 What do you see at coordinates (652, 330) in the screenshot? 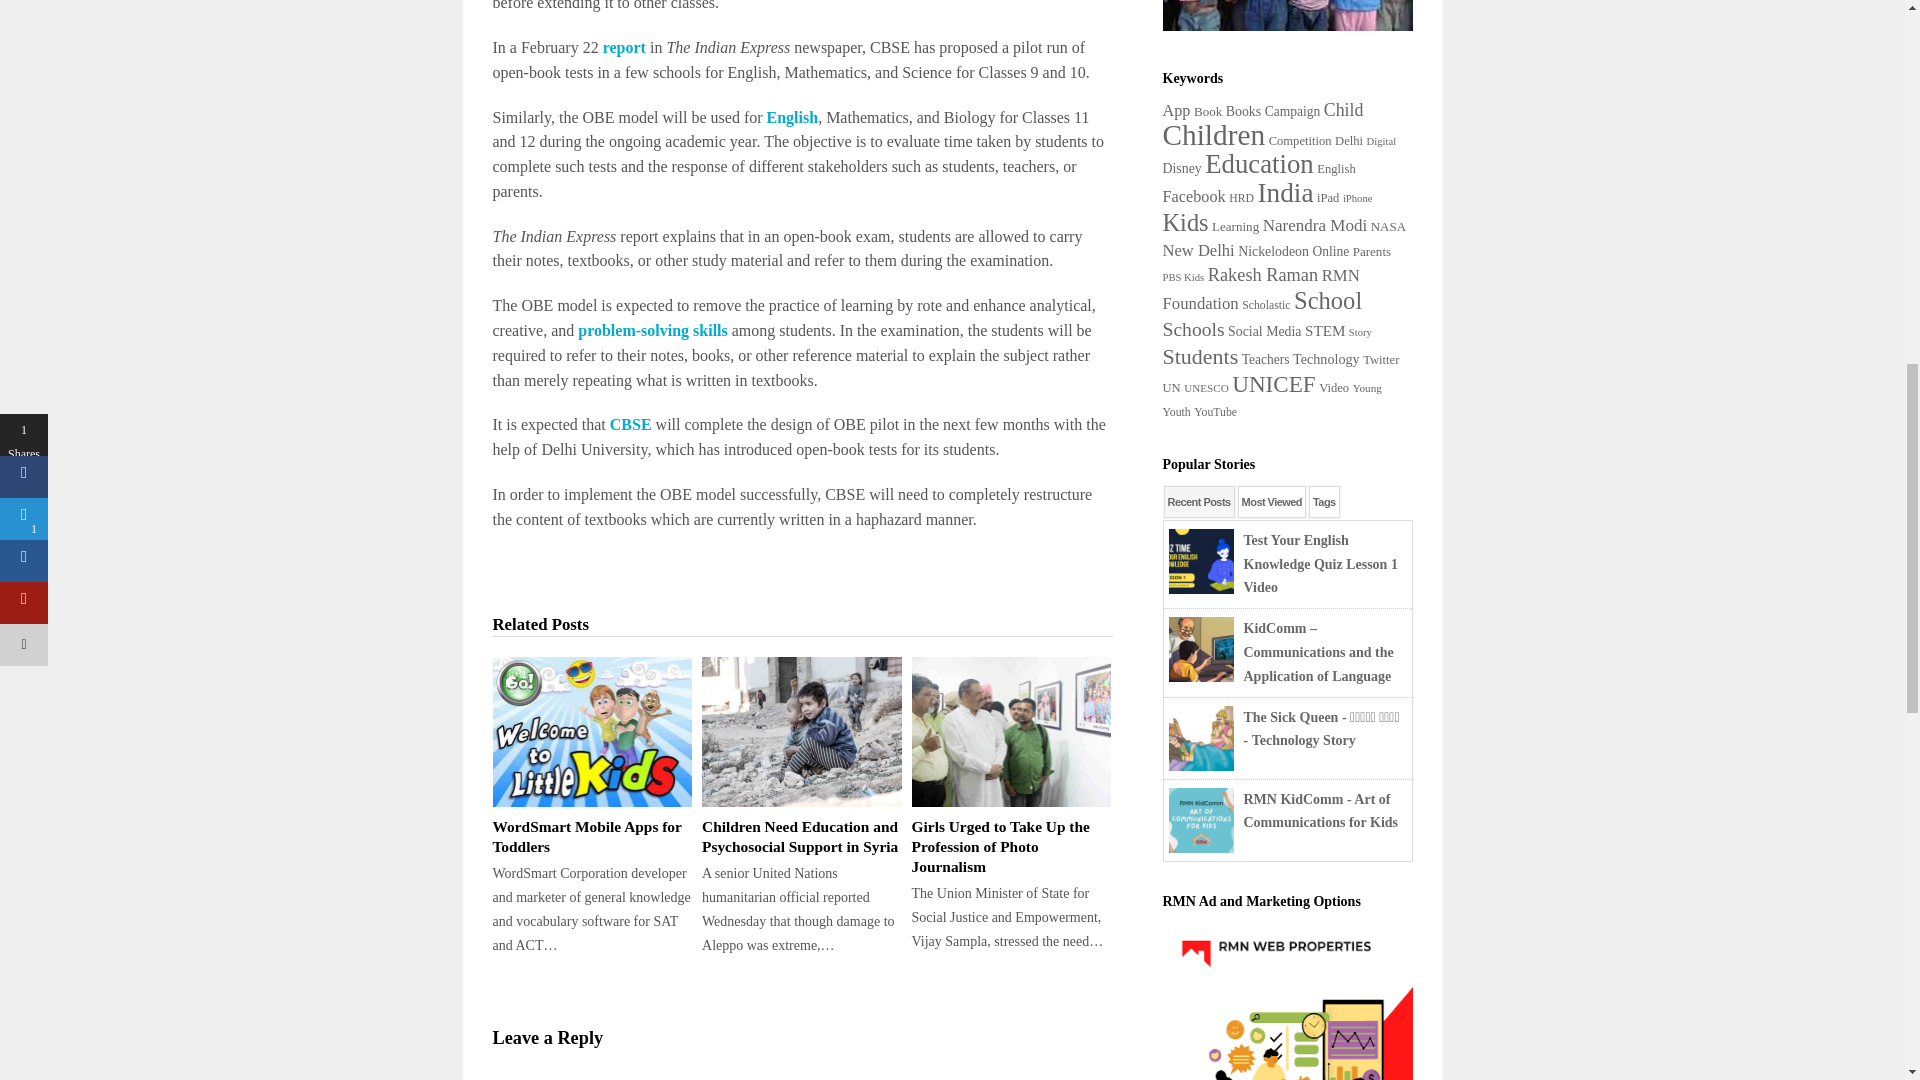
I see `problem-solving skills` at bounding box center [652, 330].